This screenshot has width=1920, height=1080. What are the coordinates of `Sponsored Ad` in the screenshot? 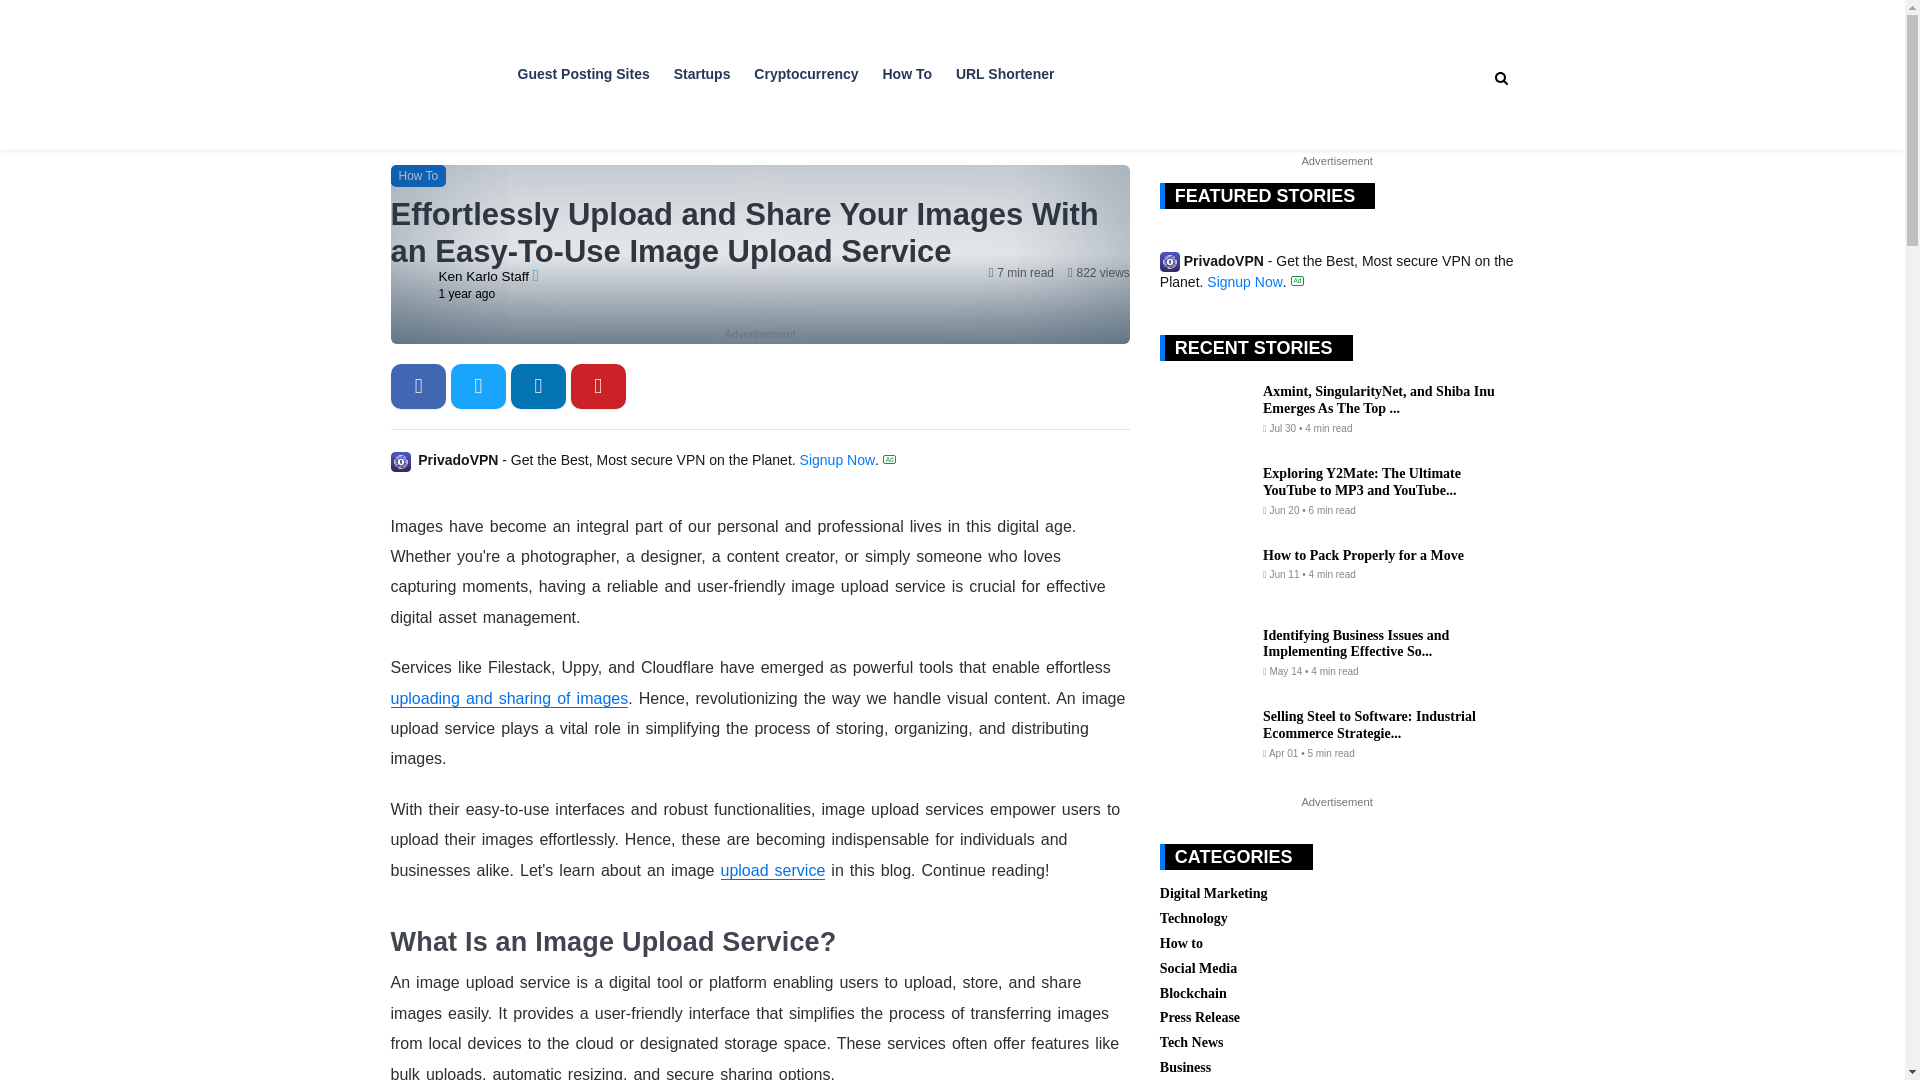 It's located at (890, 459).